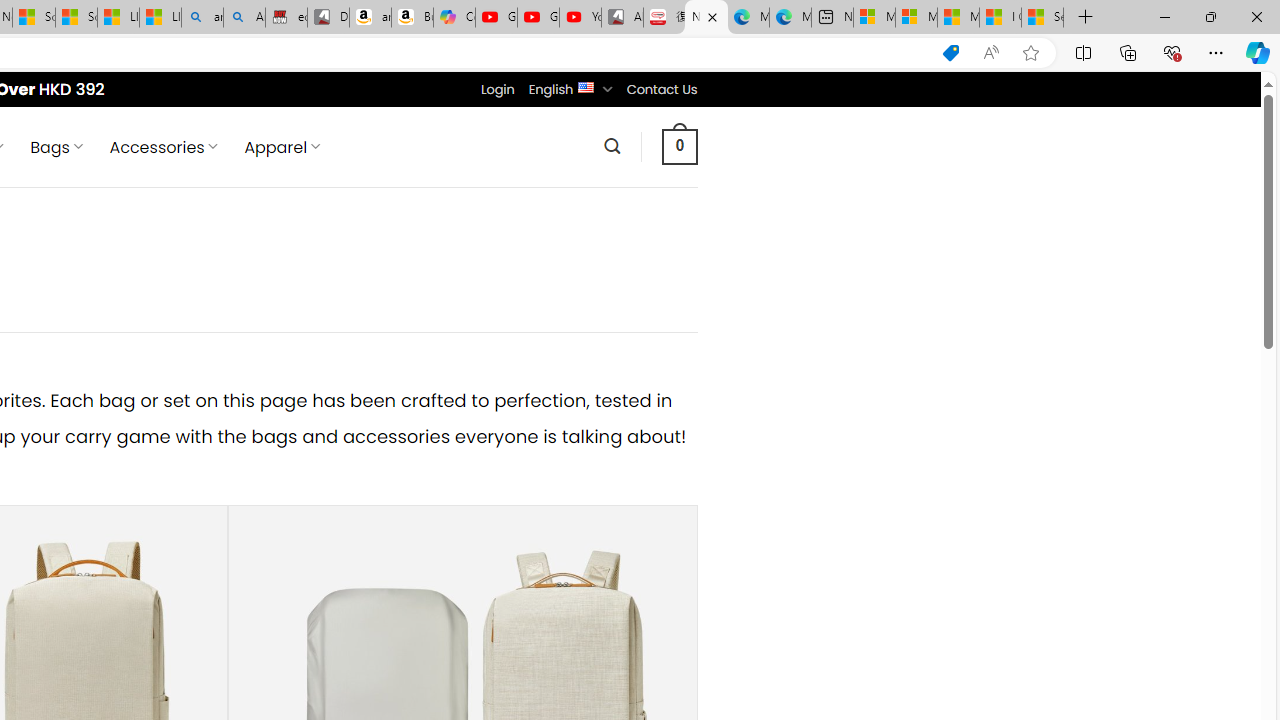 This screenshot has width=1280, height=720. I want to click on amazon - Search, so click(202, 18).